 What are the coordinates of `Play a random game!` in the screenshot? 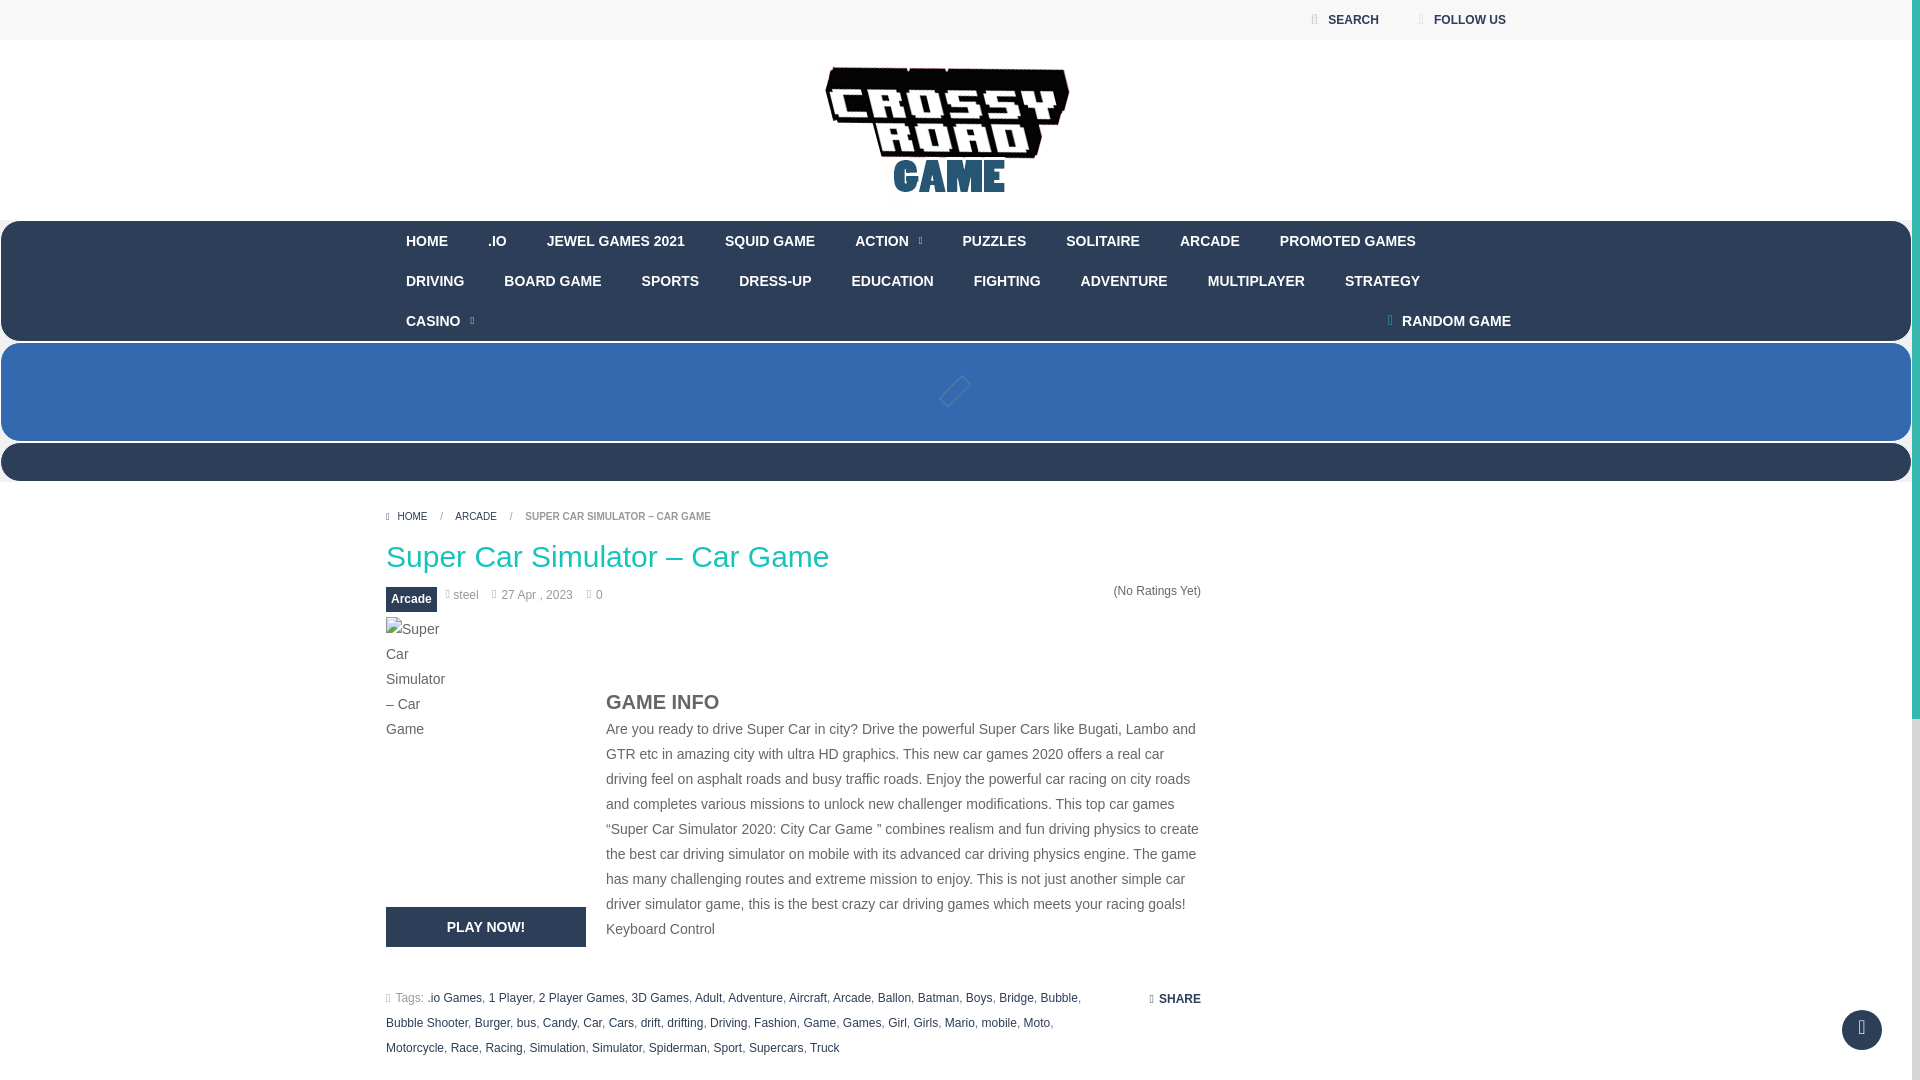 It's located at (1449, 321).